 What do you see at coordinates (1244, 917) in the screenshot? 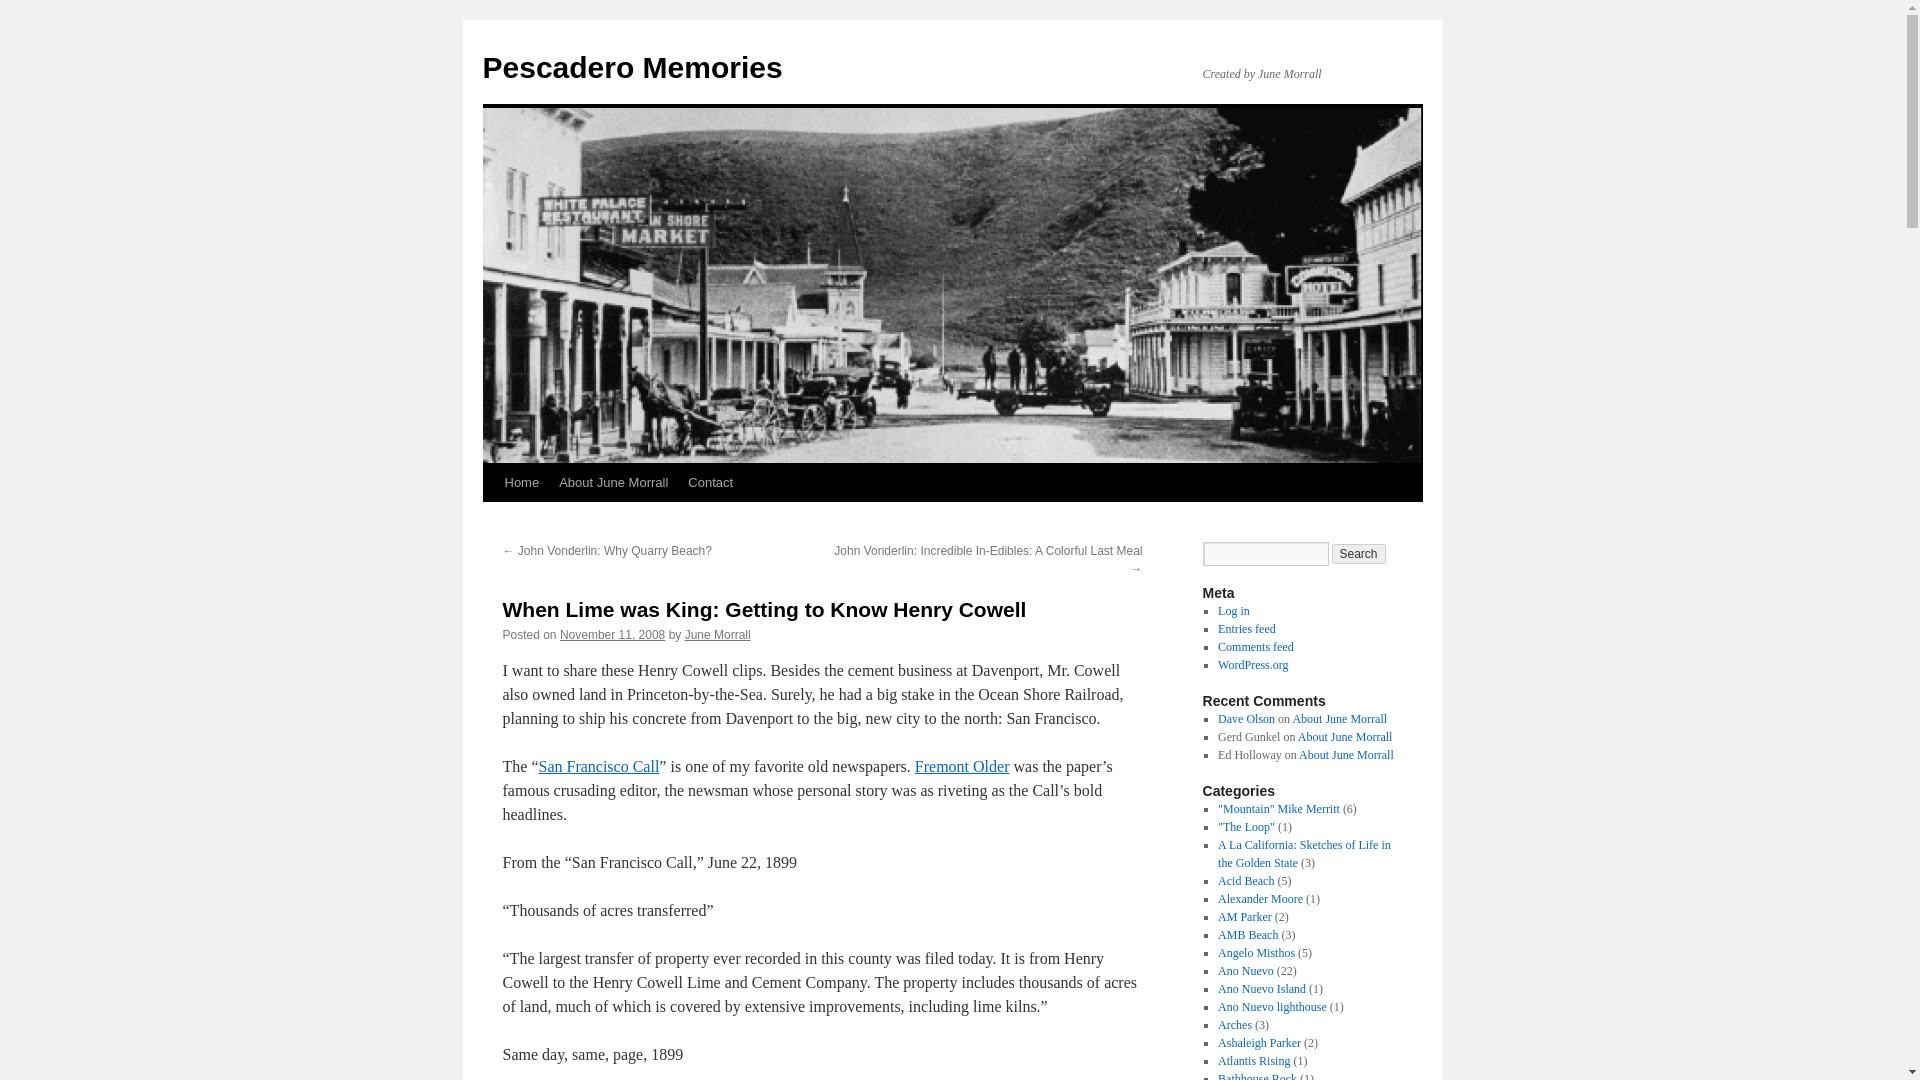
I see `AM Parker` at bounding box center [1244, 917].